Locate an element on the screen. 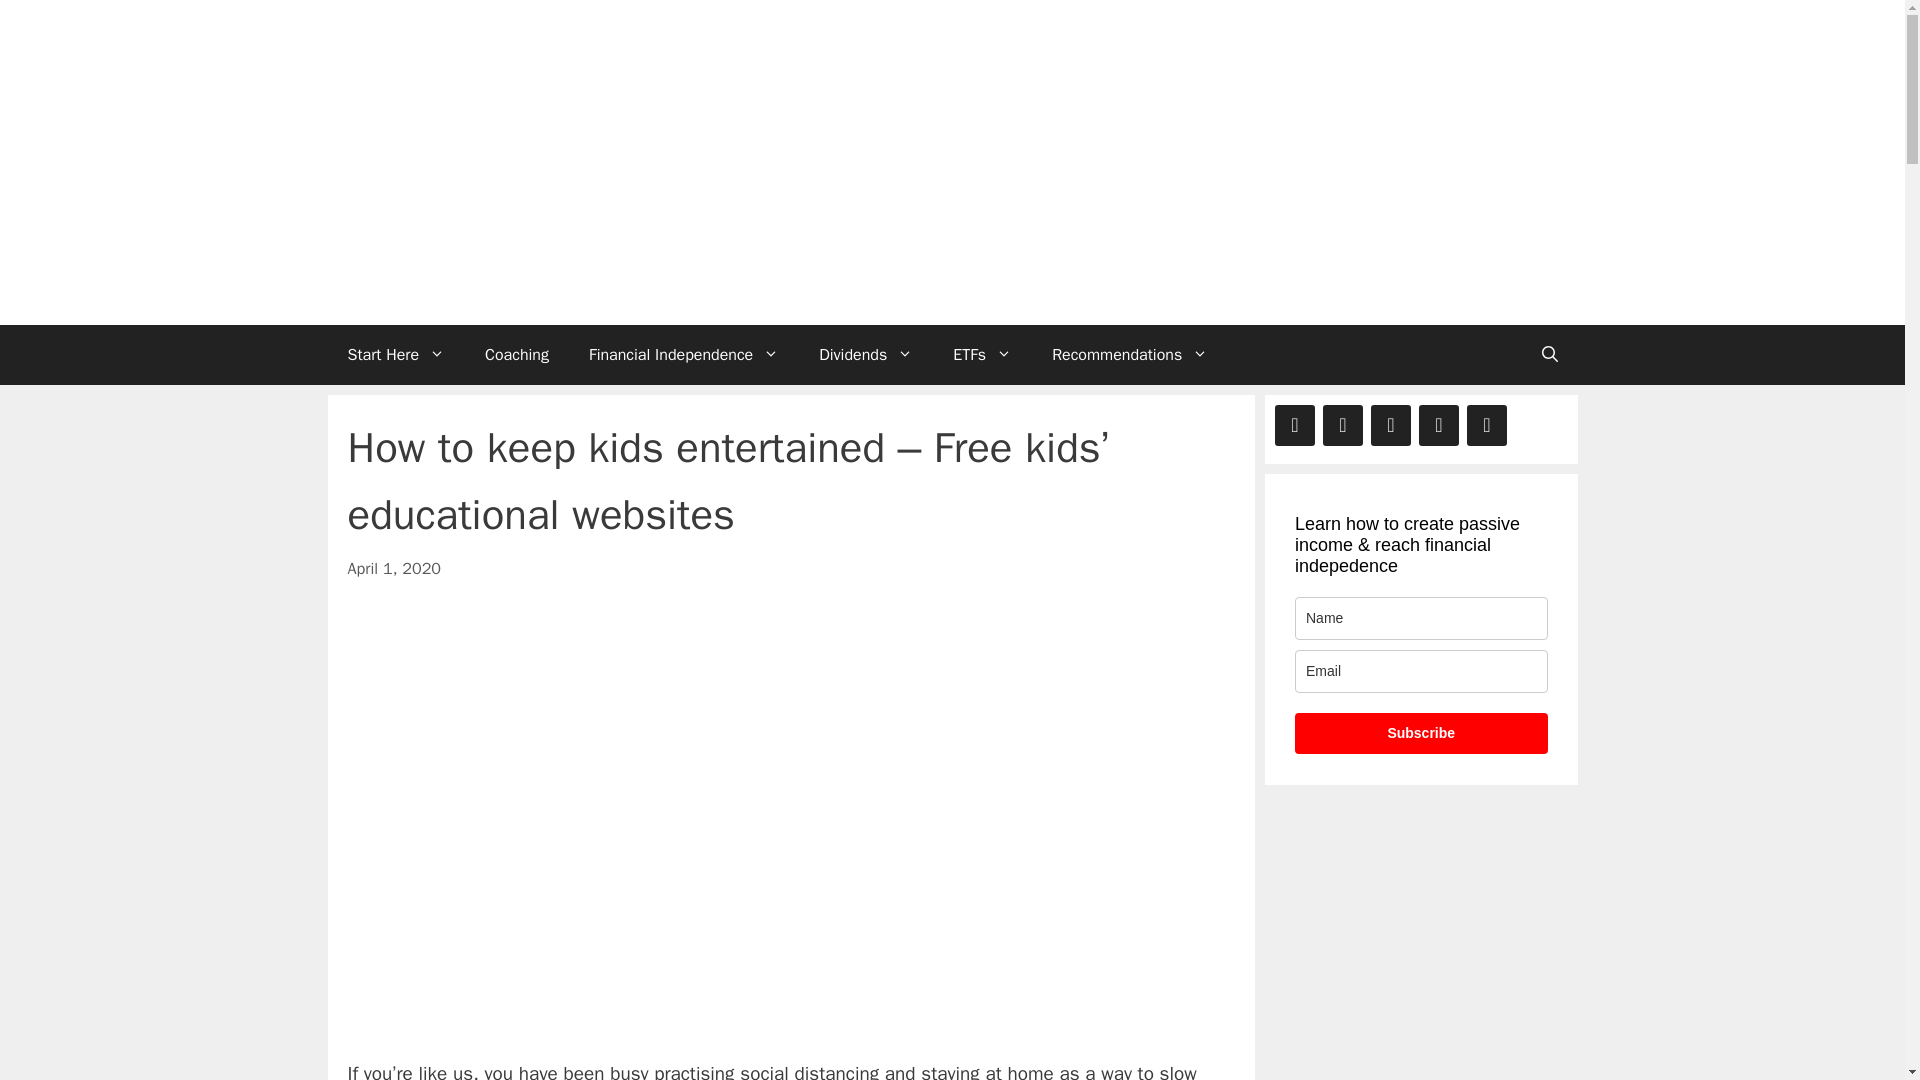 The image size is (1920, 1080). Twitter is located at coordinates (1342, 426).